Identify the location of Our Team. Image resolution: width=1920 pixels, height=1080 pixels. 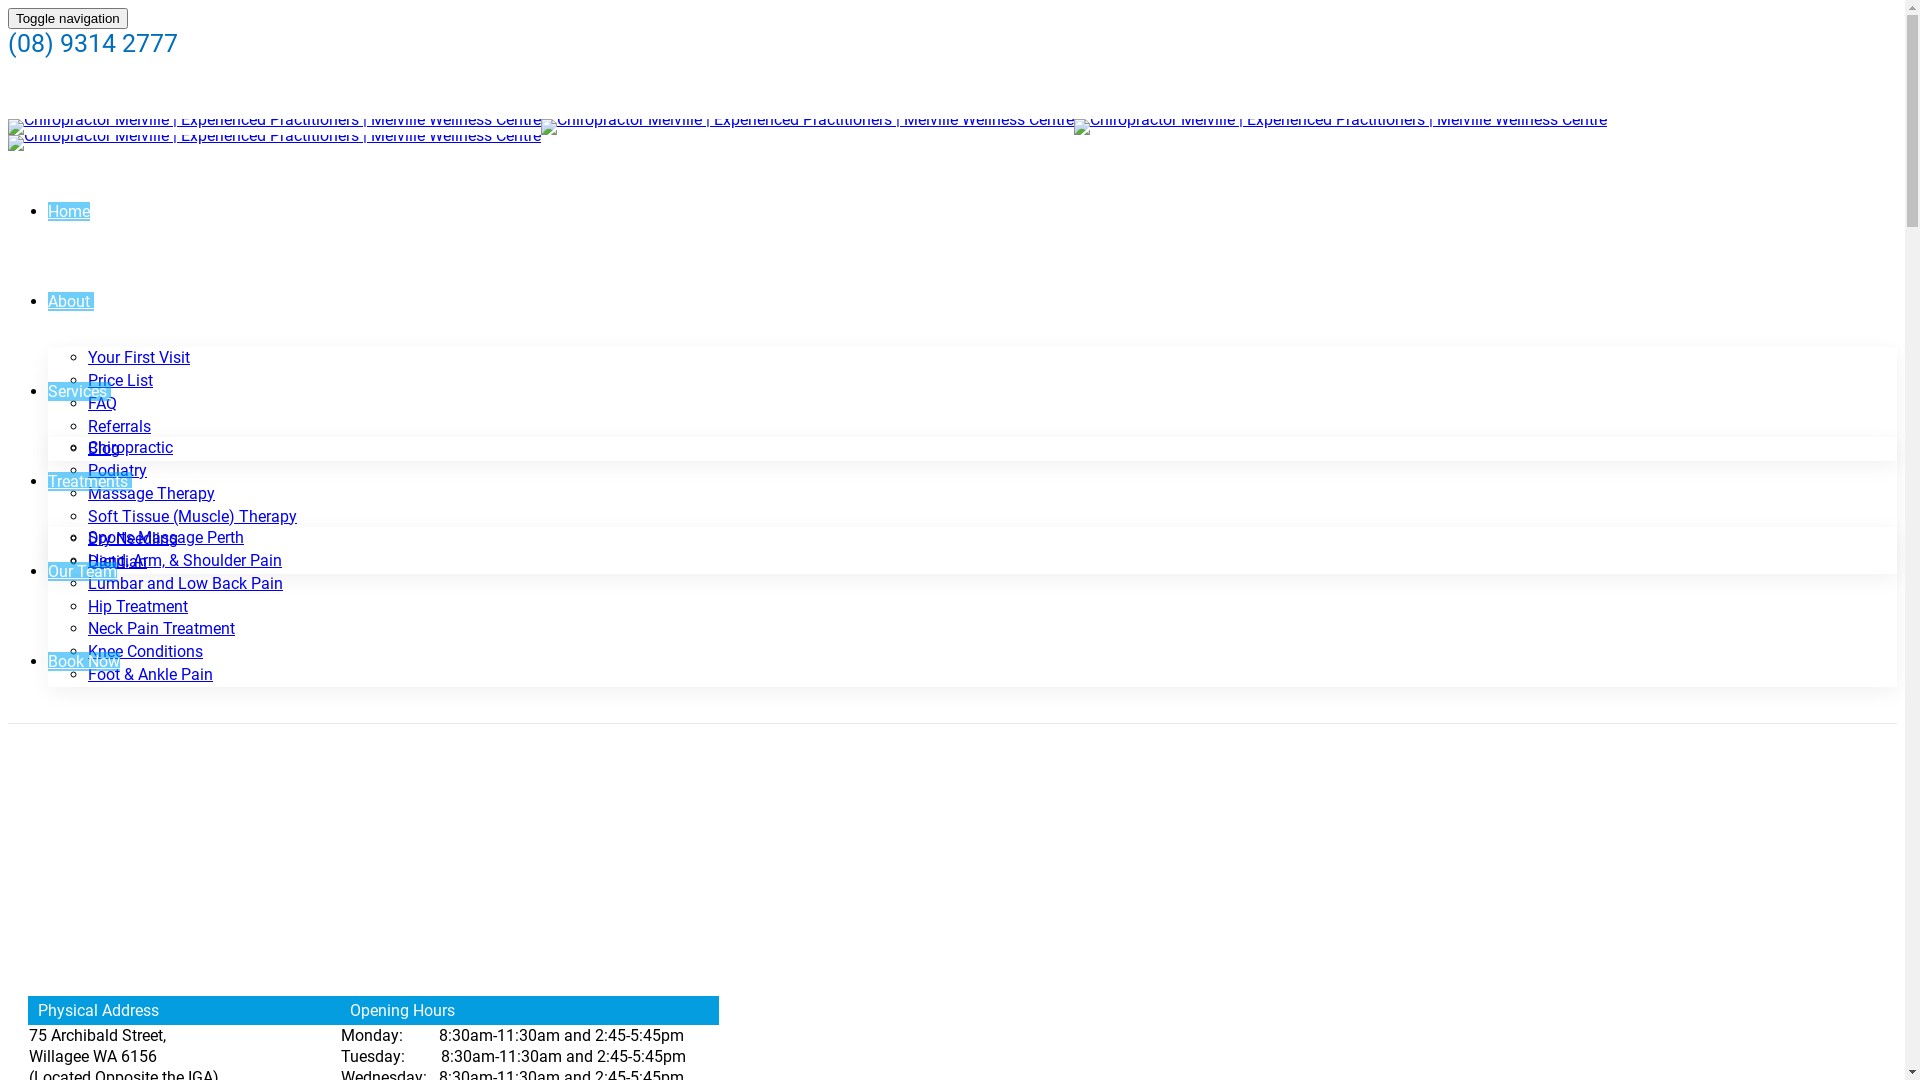
(82, 572).